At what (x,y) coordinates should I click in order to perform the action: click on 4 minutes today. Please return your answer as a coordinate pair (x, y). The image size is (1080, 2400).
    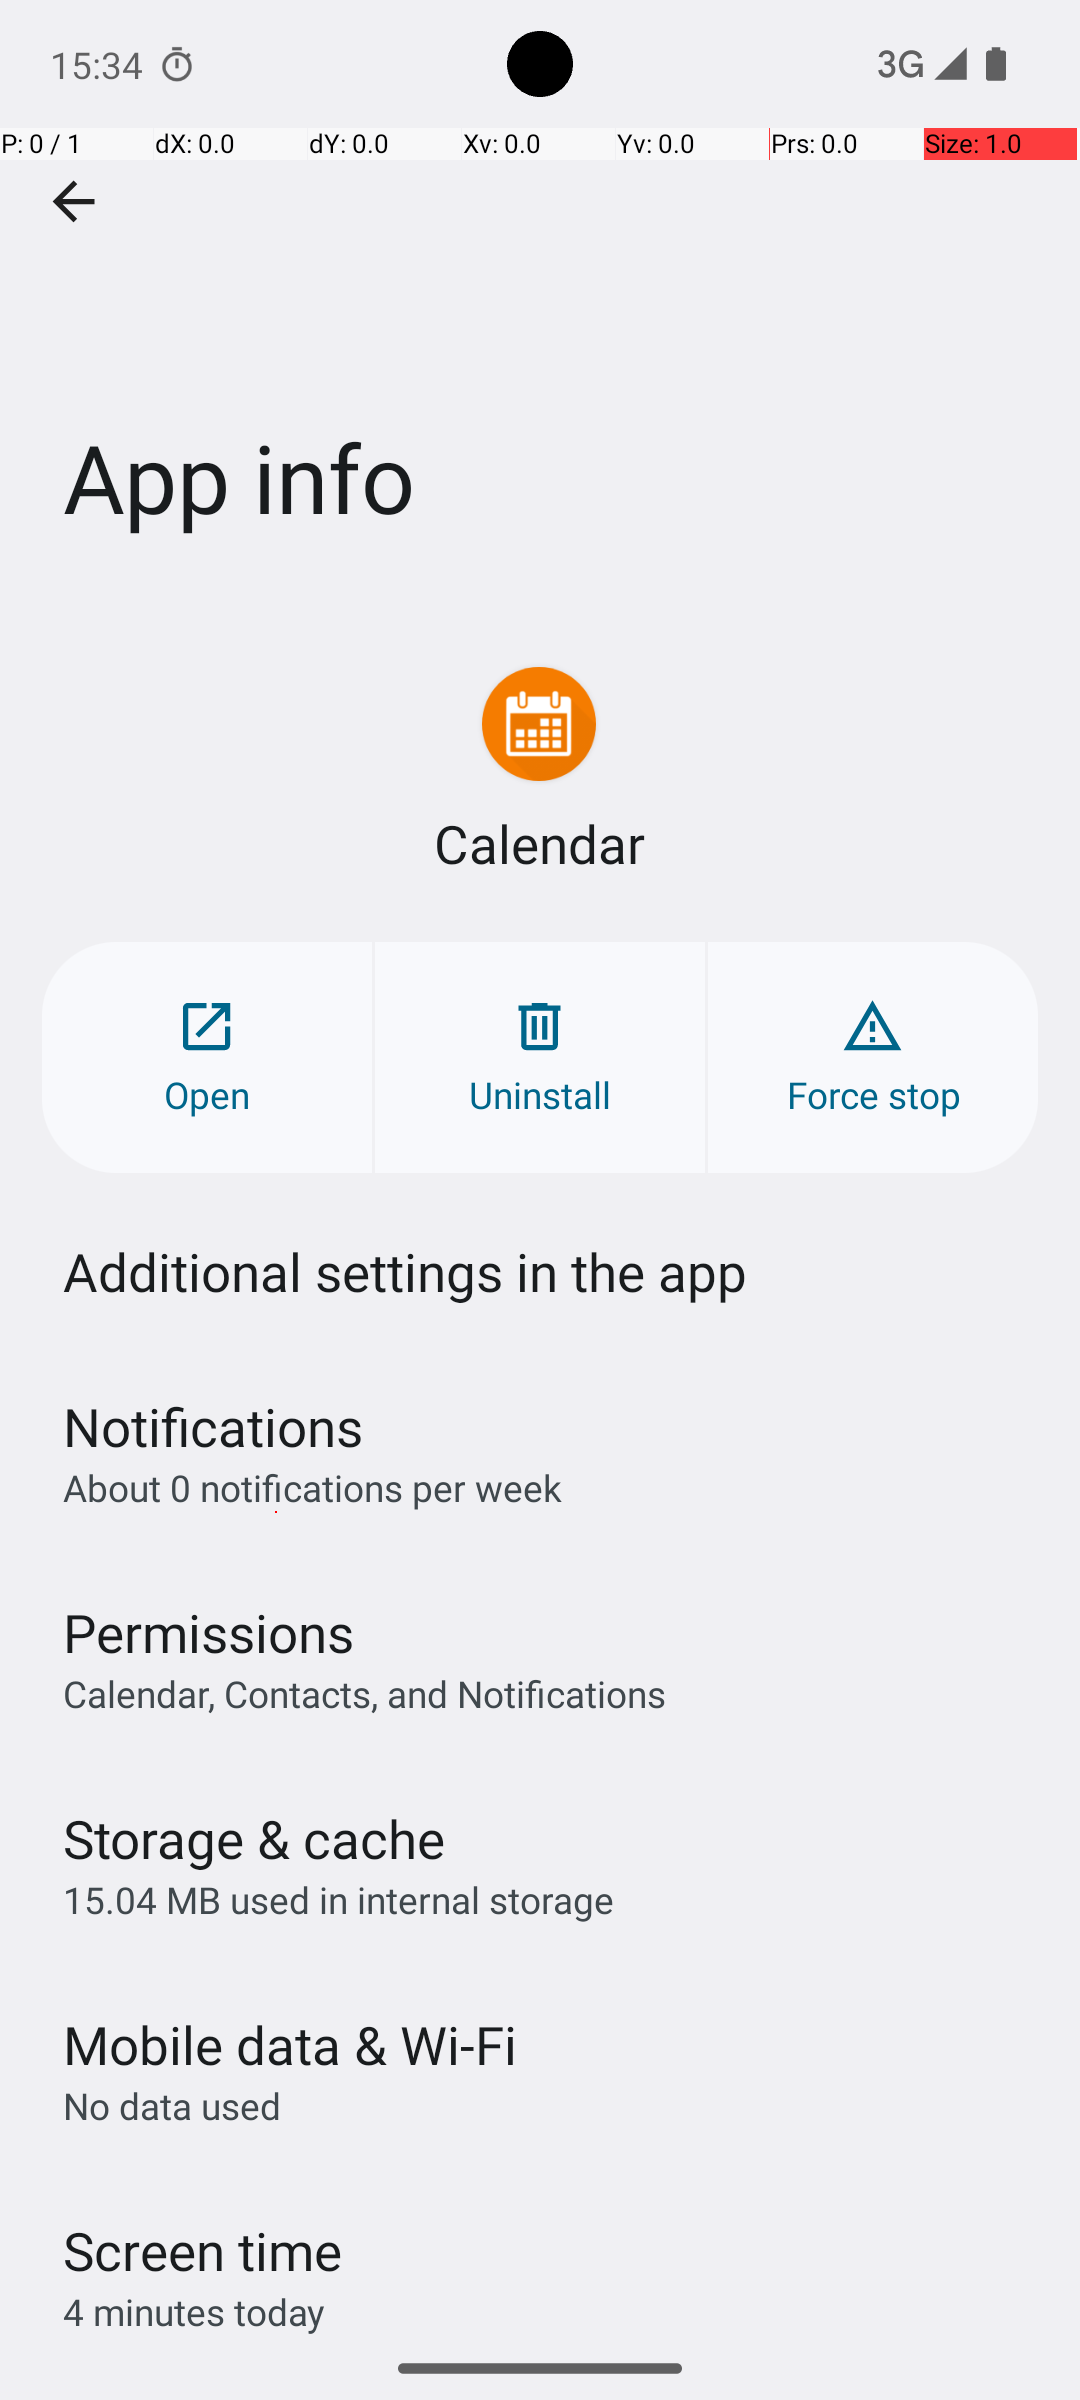
    Looking at the image, I should click on (194, 2312).